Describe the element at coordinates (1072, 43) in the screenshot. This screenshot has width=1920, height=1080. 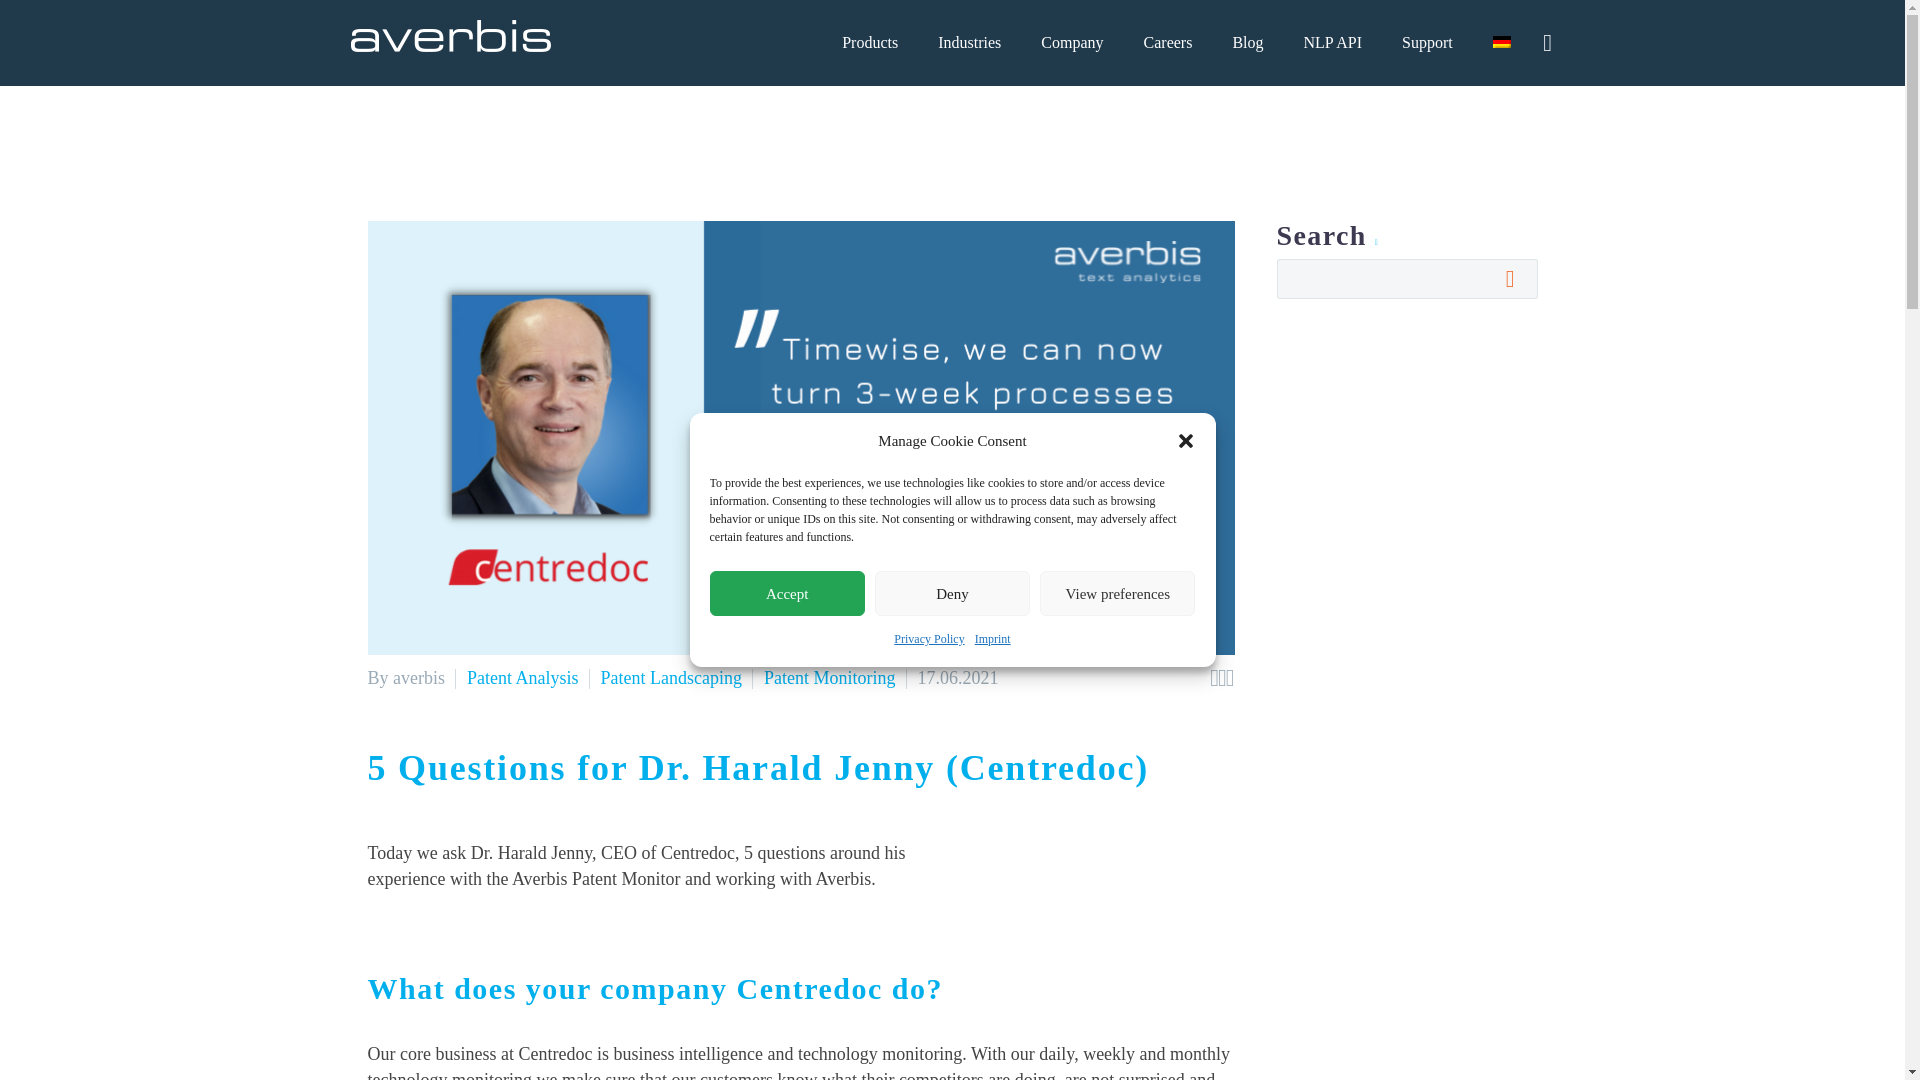
I see `Company` at that location.